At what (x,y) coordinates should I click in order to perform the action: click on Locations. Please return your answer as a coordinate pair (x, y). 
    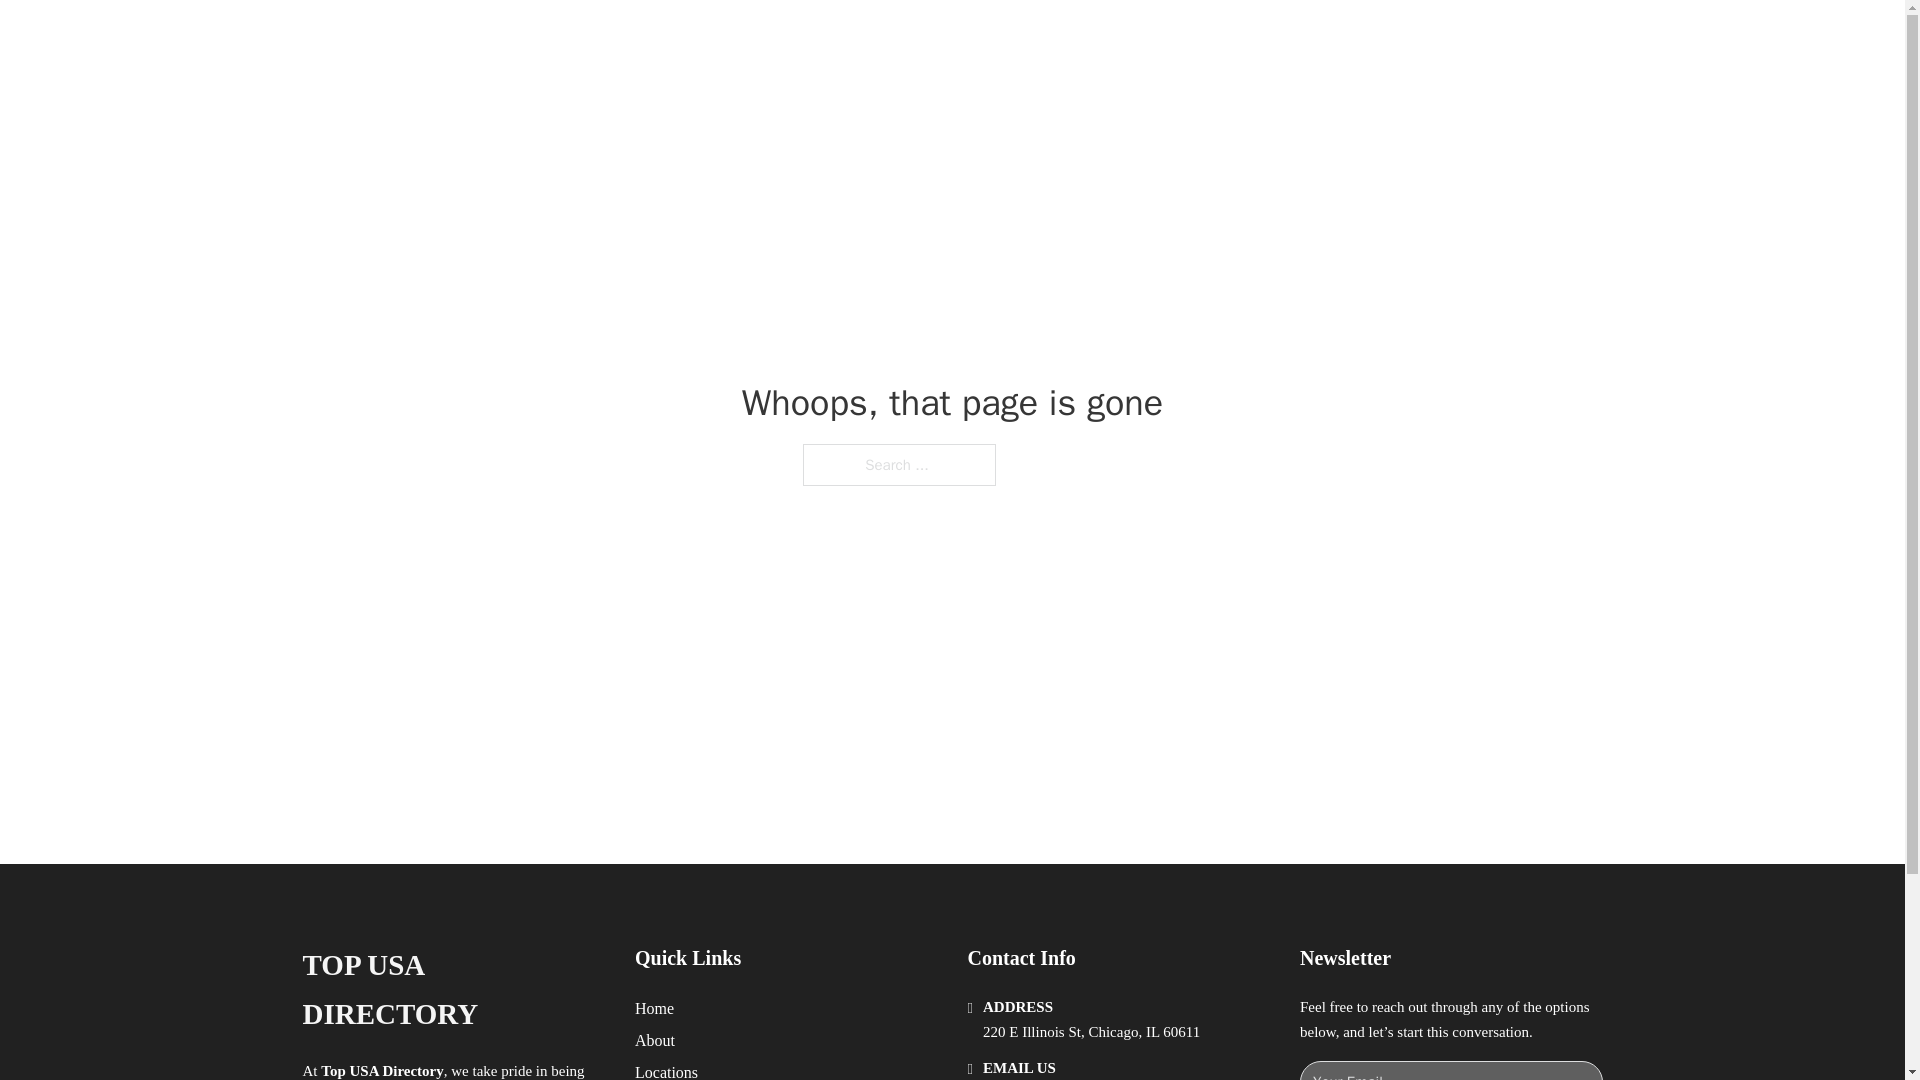
    Looking at the image, I should click on (666, 1070).